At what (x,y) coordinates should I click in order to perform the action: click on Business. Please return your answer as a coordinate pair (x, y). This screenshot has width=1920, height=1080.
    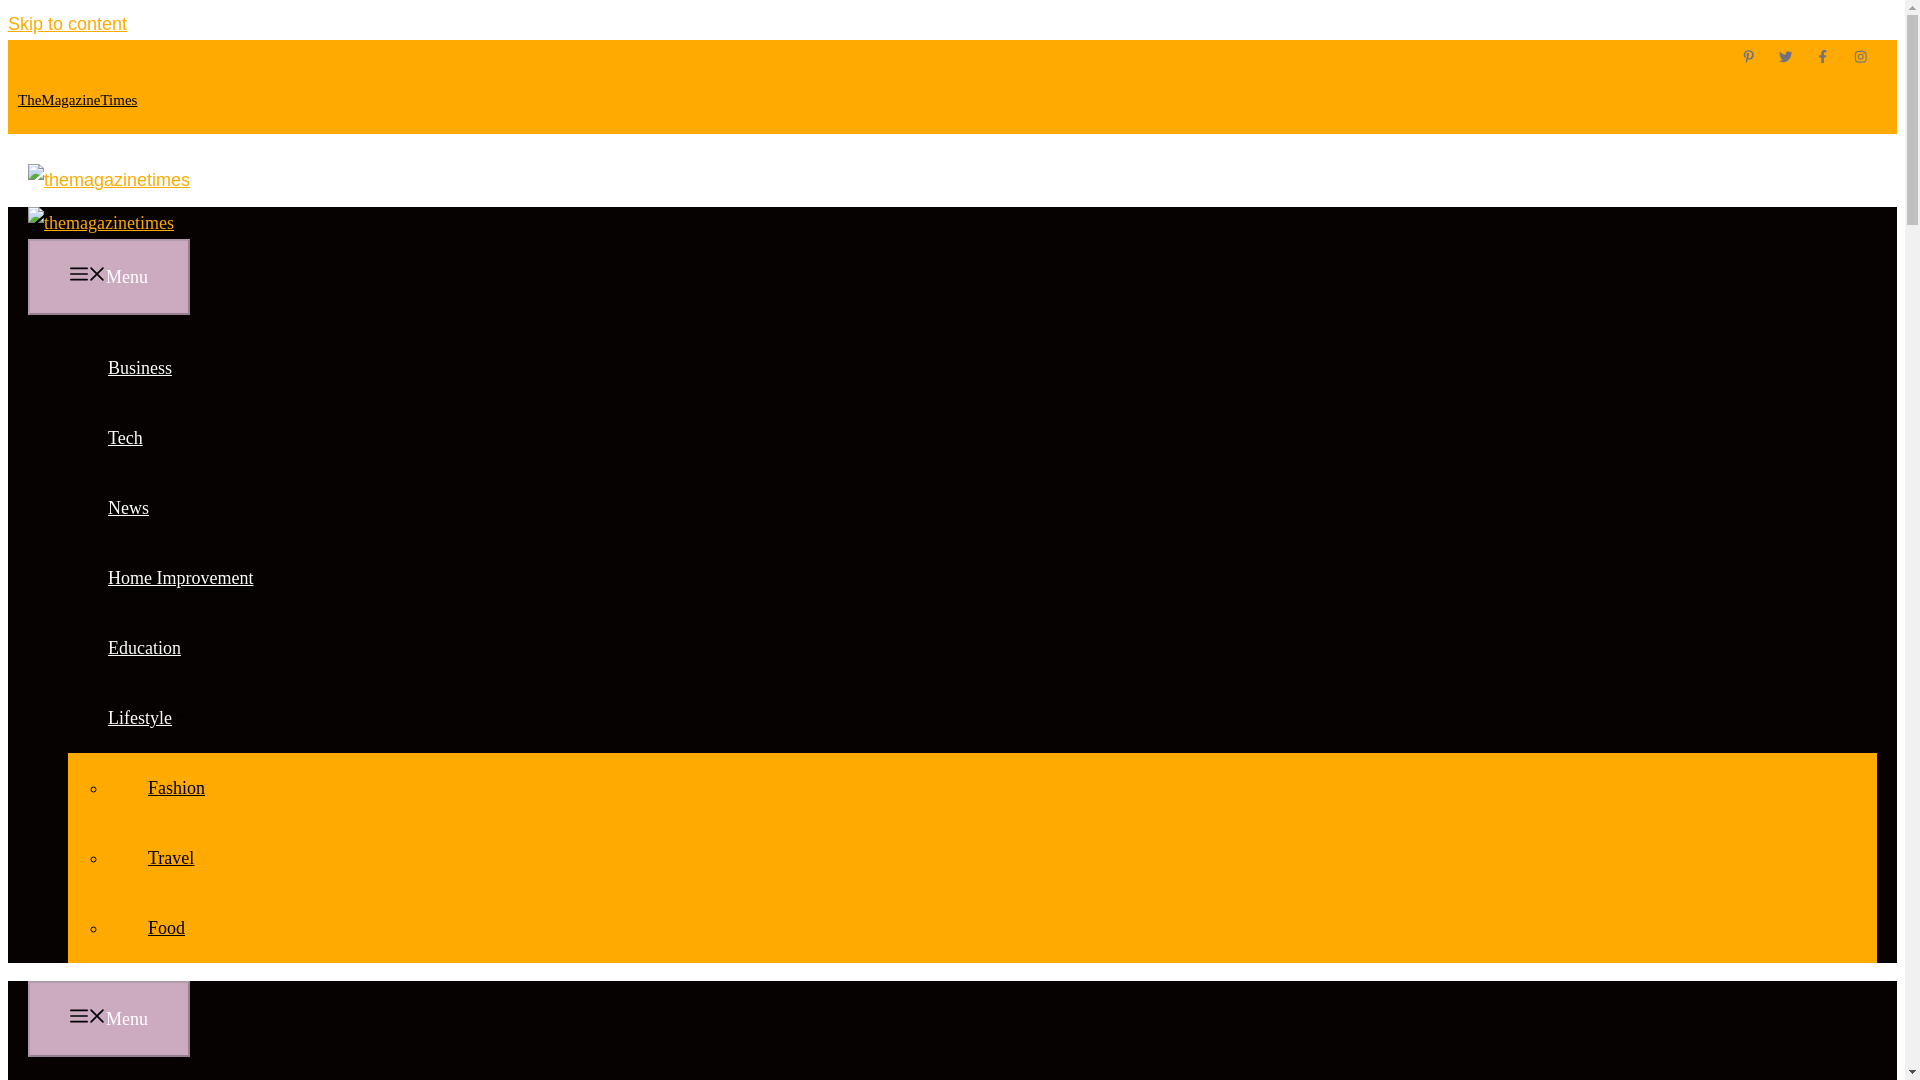
    Looking at the image, I should click on (139, 368).